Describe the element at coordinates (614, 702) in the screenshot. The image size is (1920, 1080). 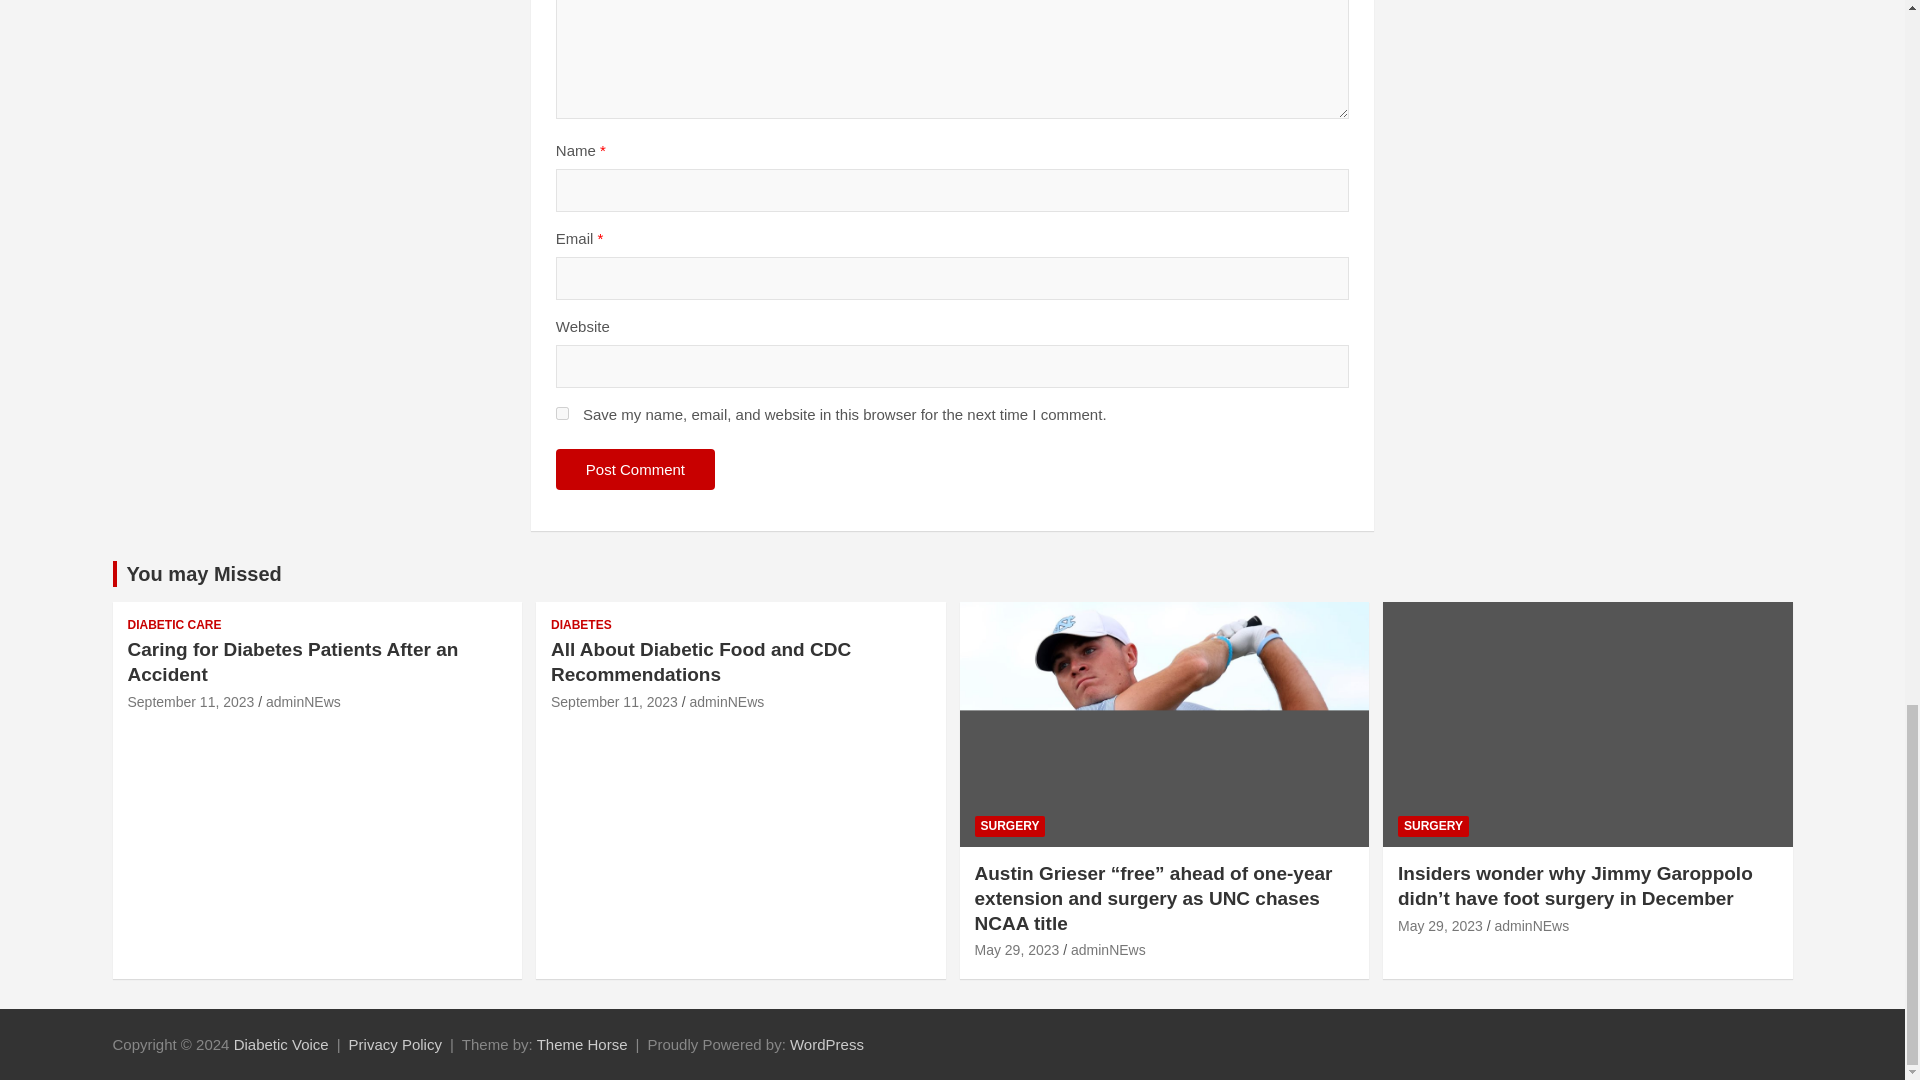
I see `September 11, 2023` at that location.